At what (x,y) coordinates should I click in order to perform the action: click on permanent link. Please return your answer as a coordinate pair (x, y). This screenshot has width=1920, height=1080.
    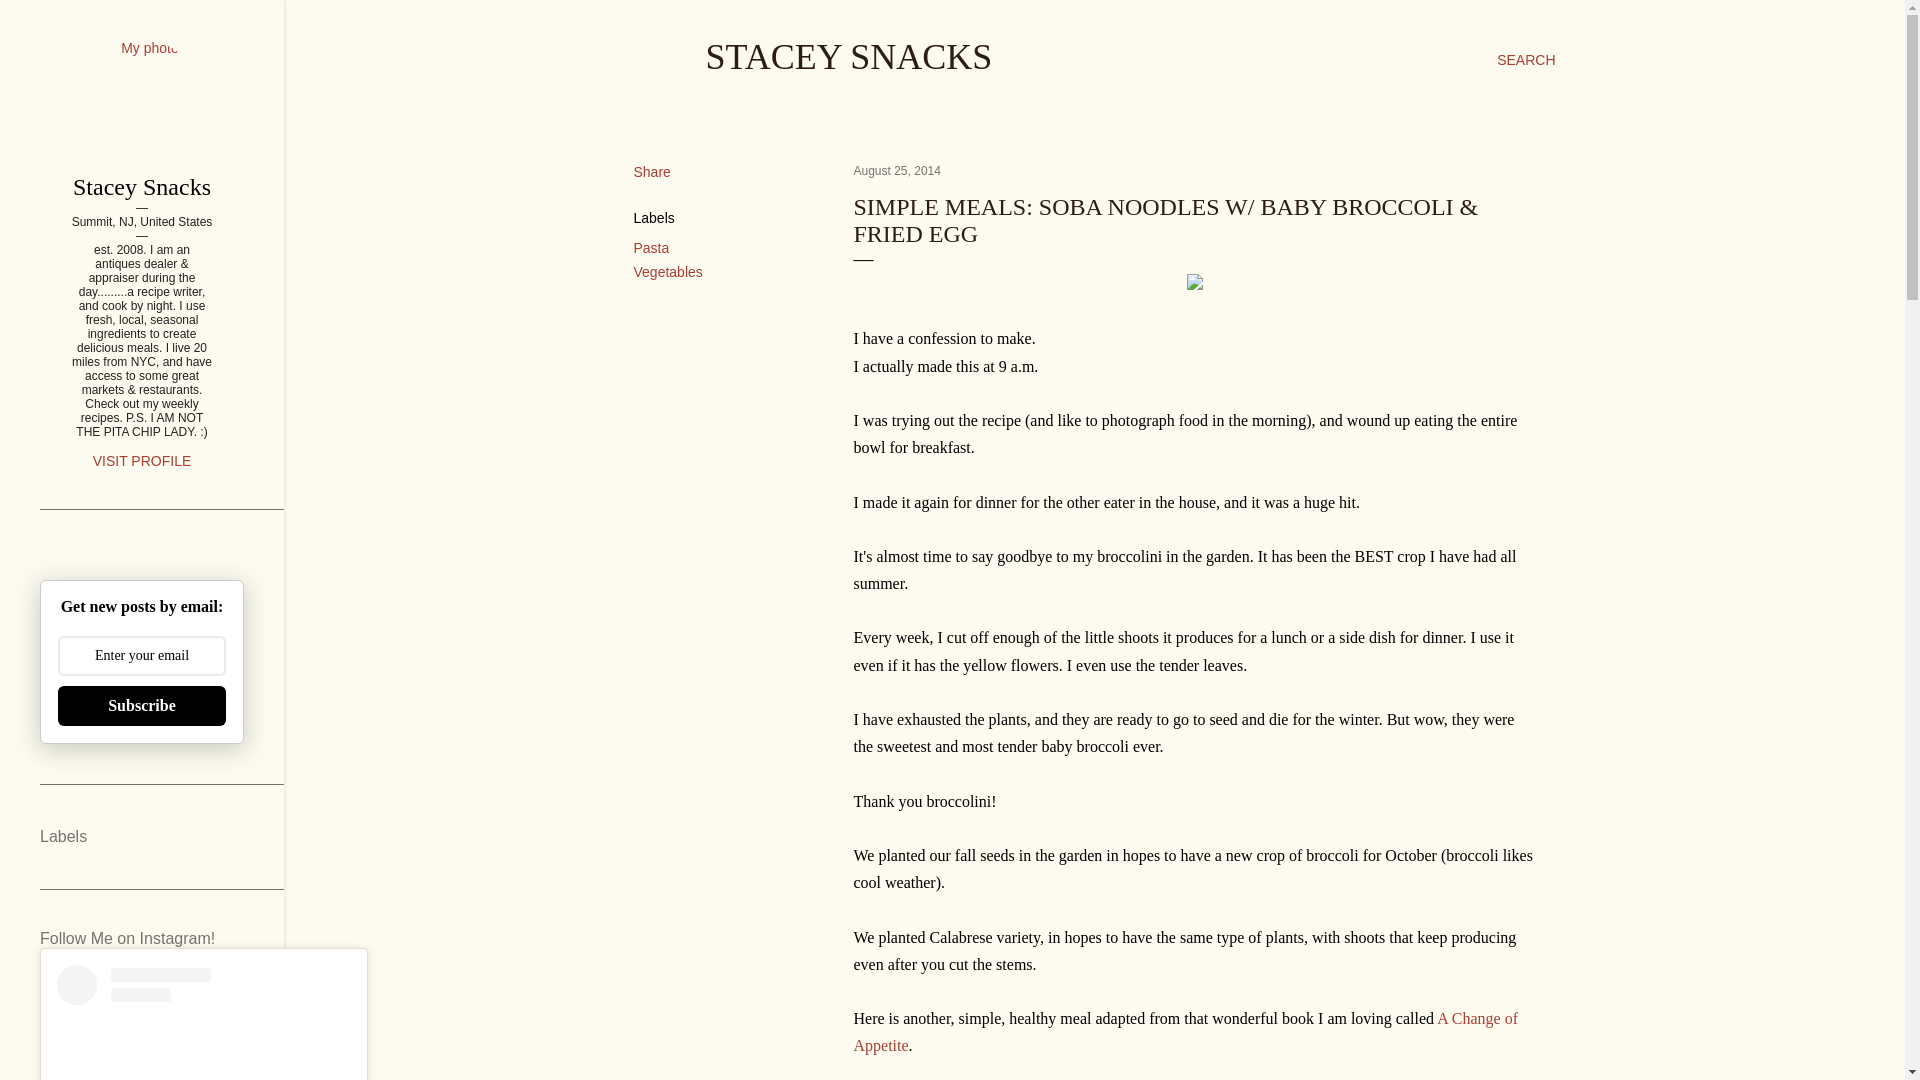
    Looking at the image, I should click on (897, 171).